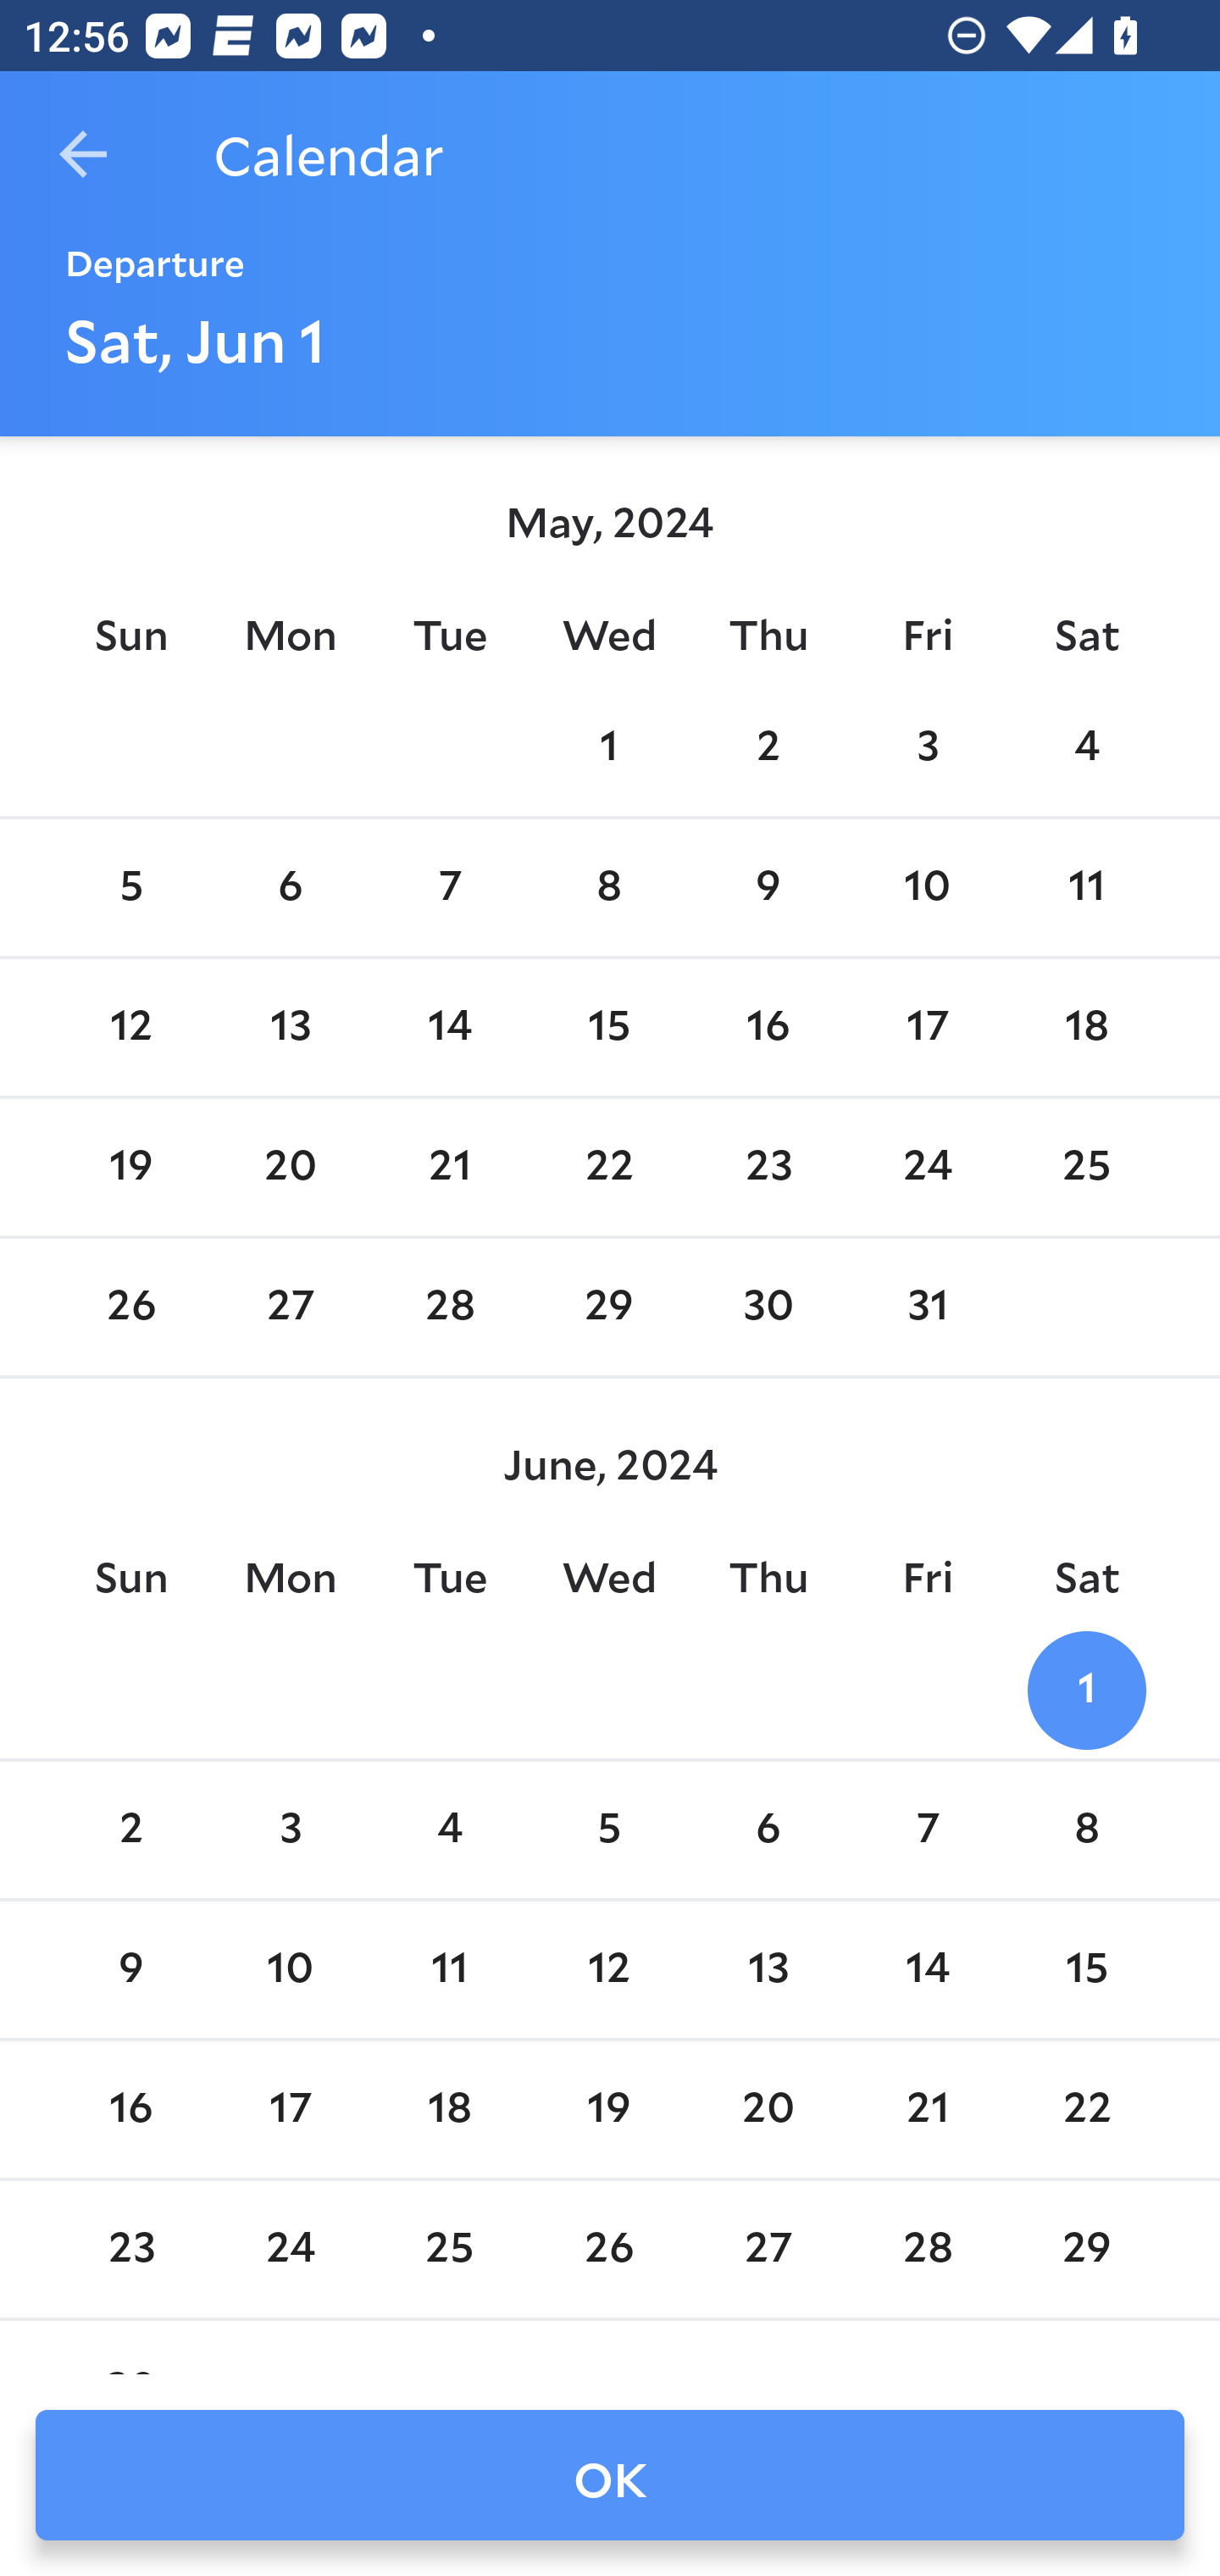 The width and height of the screenshot is (1220, 2576). What do you see at coordinates (449, 1970) in the screenshot?
I see `11` at bounding box center [449, 1970].